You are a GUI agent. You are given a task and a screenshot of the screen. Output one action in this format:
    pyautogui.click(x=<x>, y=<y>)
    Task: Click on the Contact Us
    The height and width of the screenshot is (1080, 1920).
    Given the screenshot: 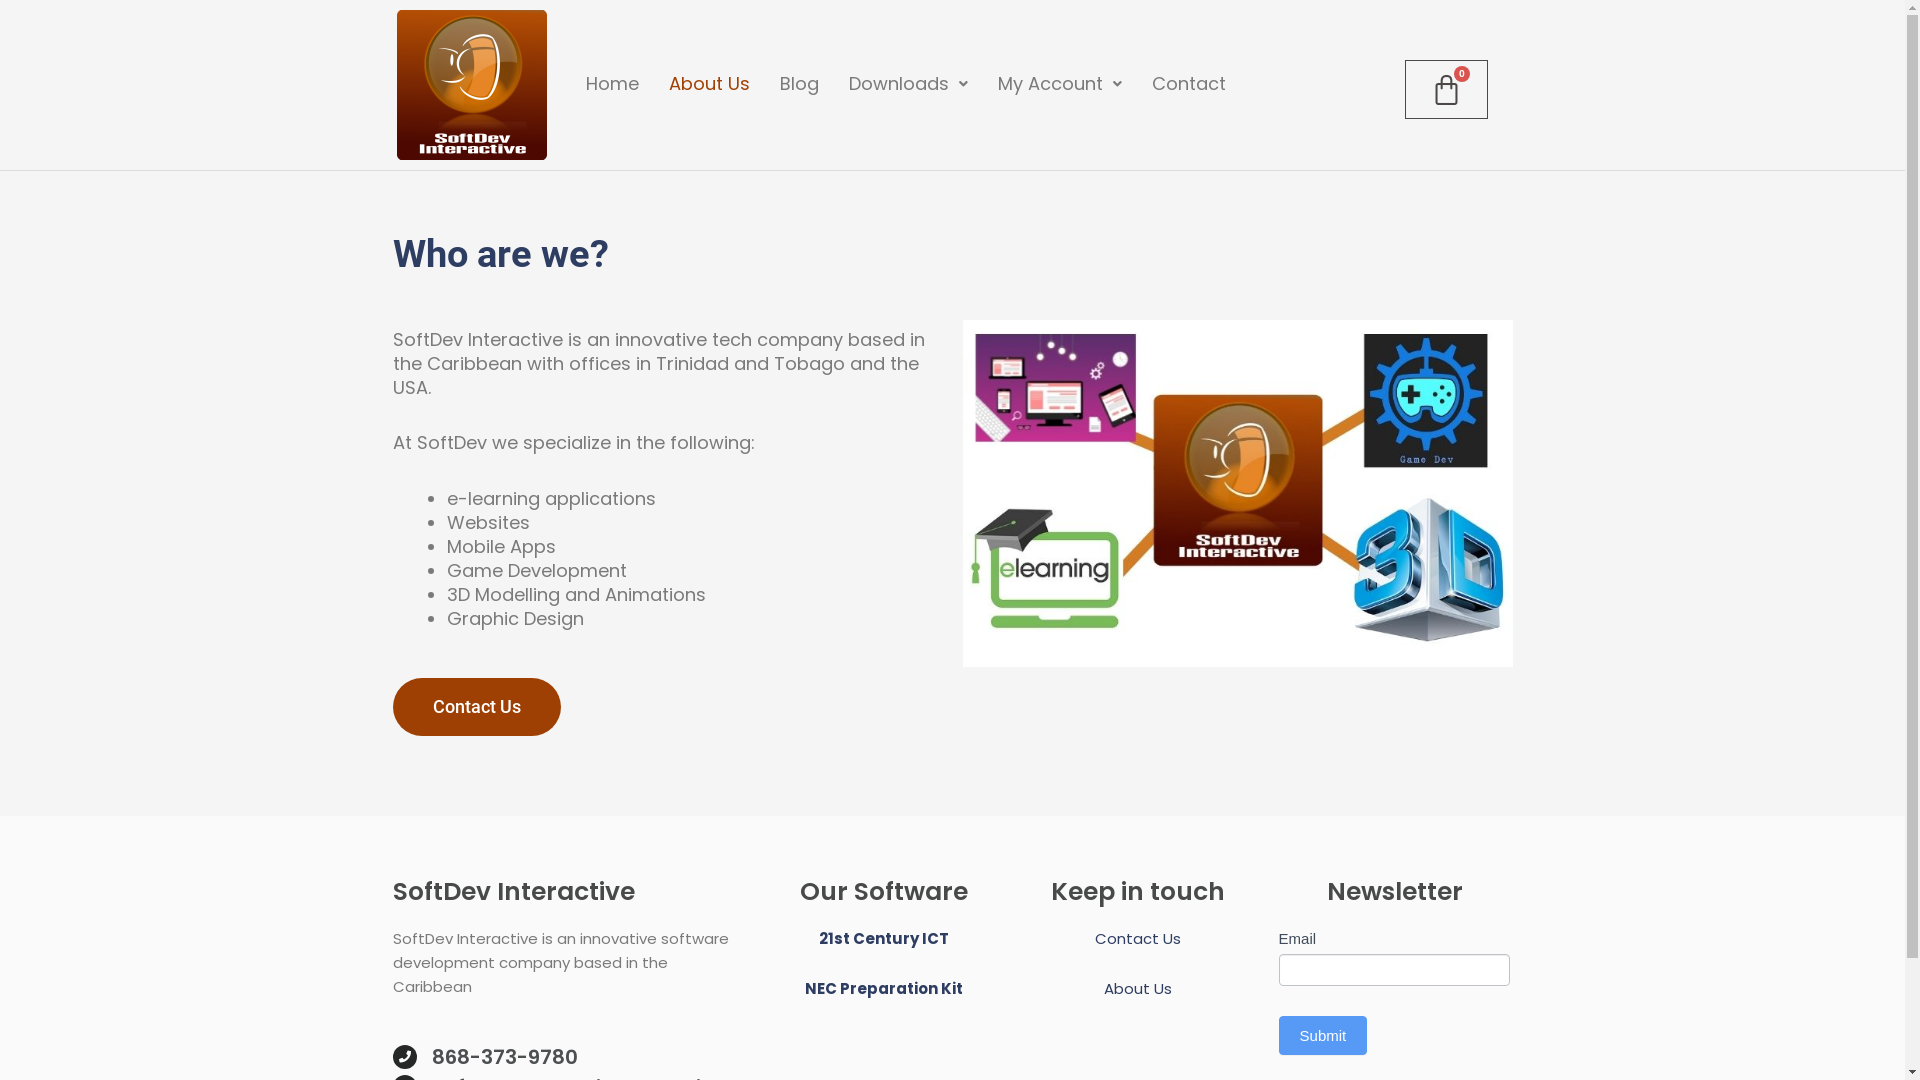 What is the action you would take?
    pyautogui.click(x=476, y=707)
    